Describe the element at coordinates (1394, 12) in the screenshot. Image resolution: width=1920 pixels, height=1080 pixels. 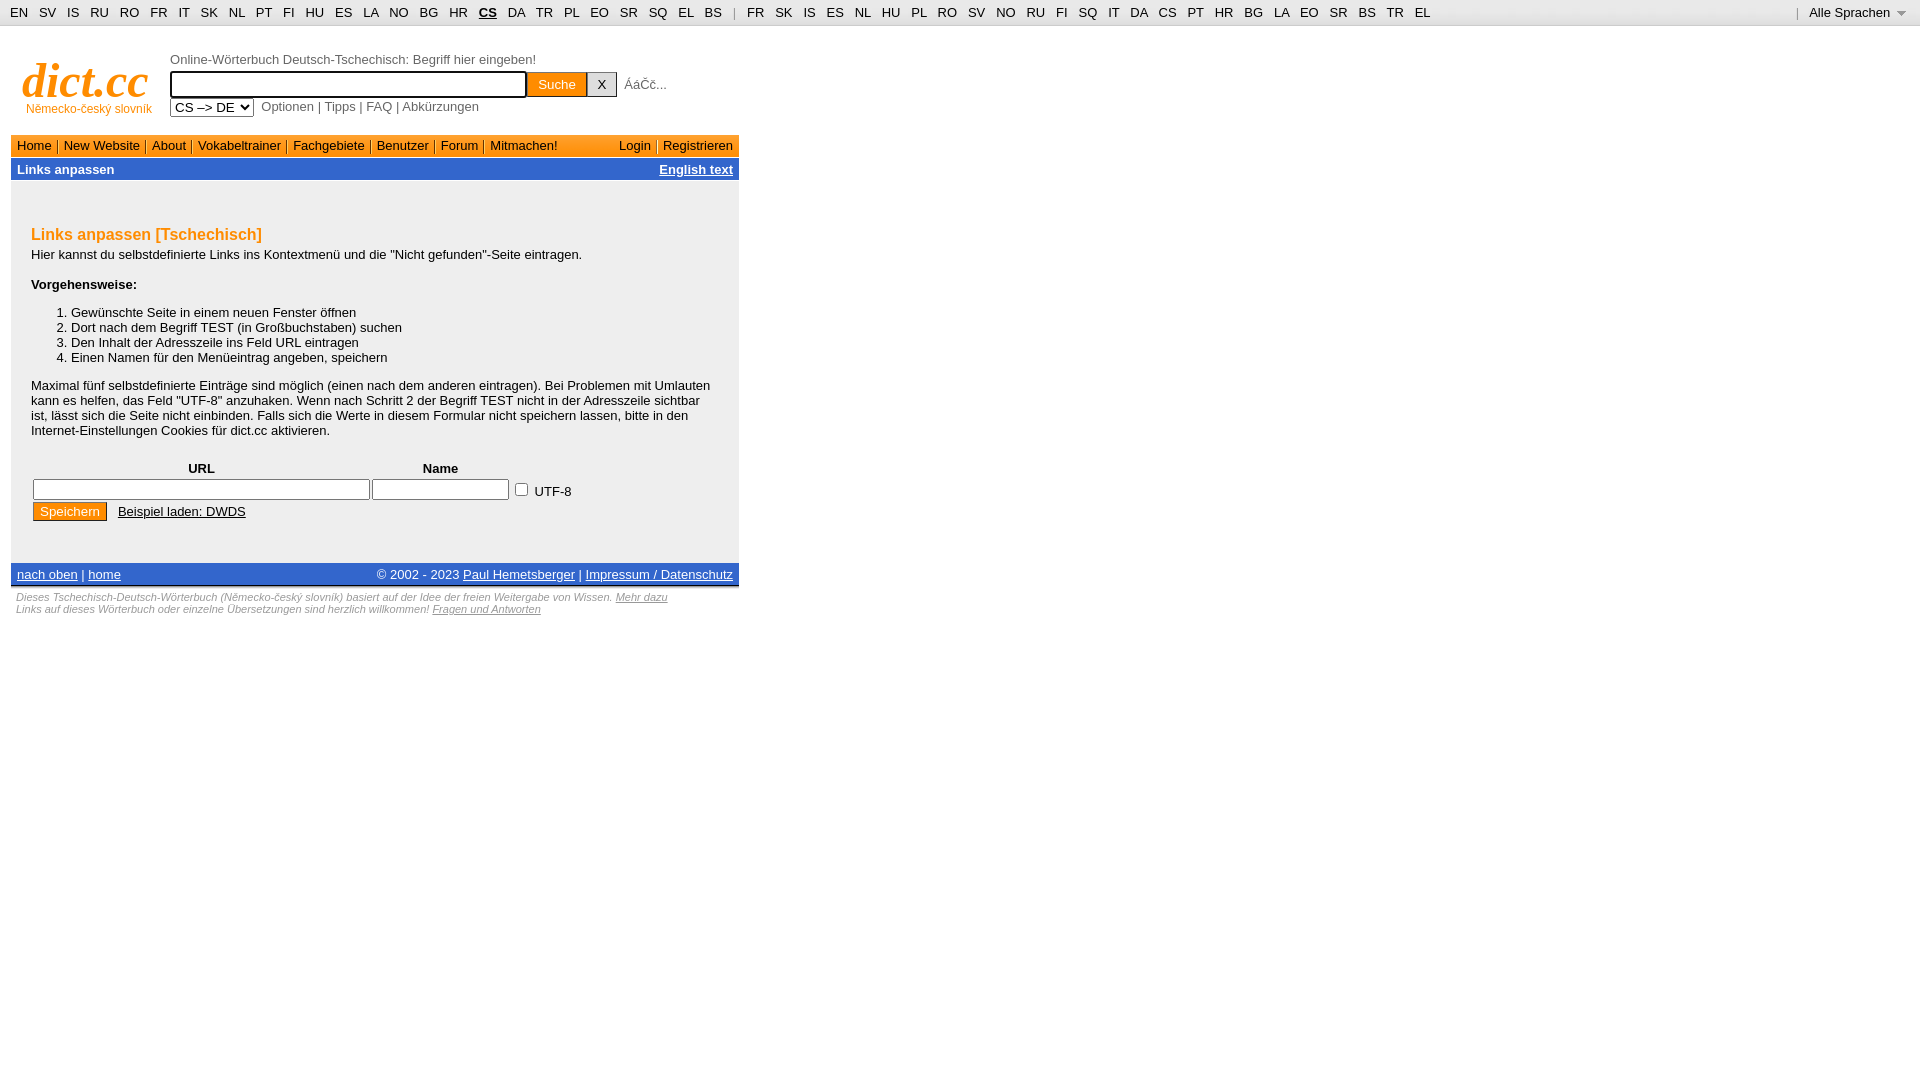
I see `TR` at that location.